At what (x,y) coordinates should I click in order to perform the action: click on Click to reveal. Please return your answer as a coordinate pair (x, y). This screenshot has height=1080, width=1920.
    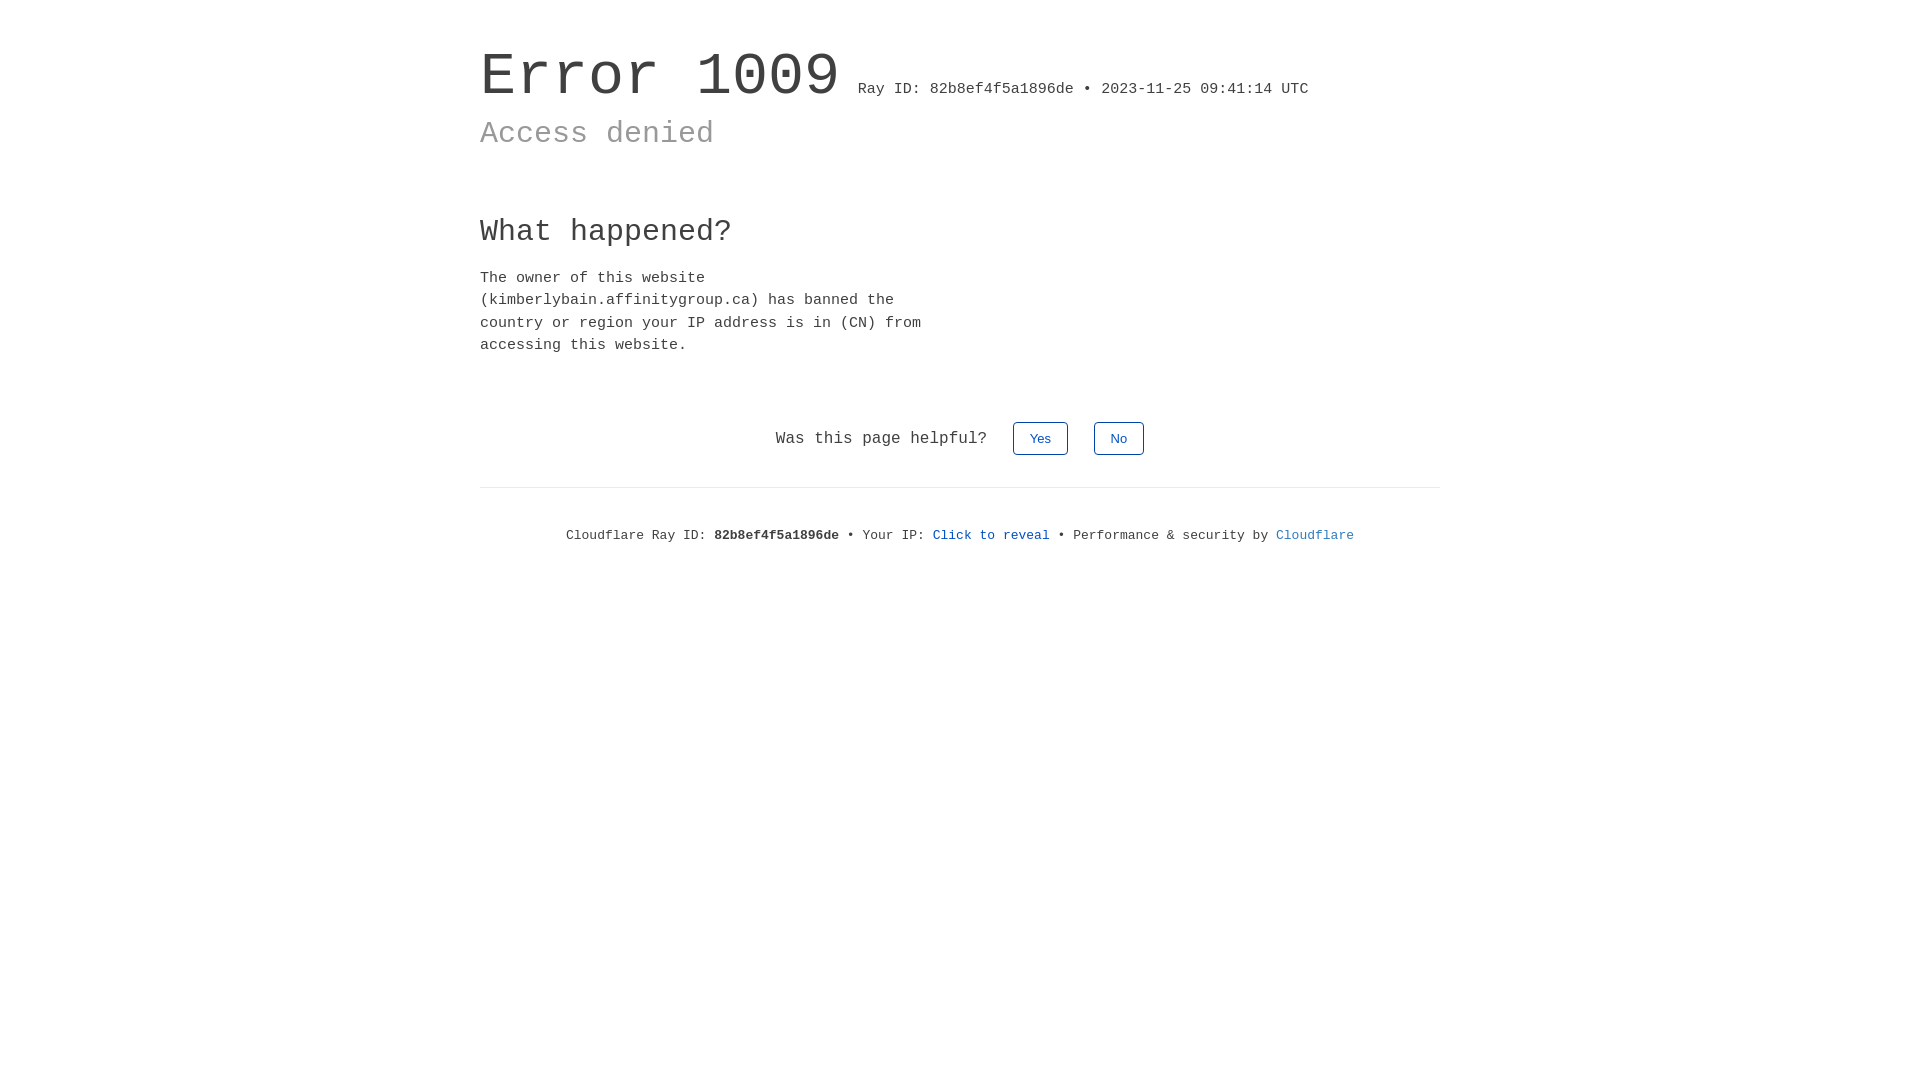
    Looking at the image, I should click on (992, 536).